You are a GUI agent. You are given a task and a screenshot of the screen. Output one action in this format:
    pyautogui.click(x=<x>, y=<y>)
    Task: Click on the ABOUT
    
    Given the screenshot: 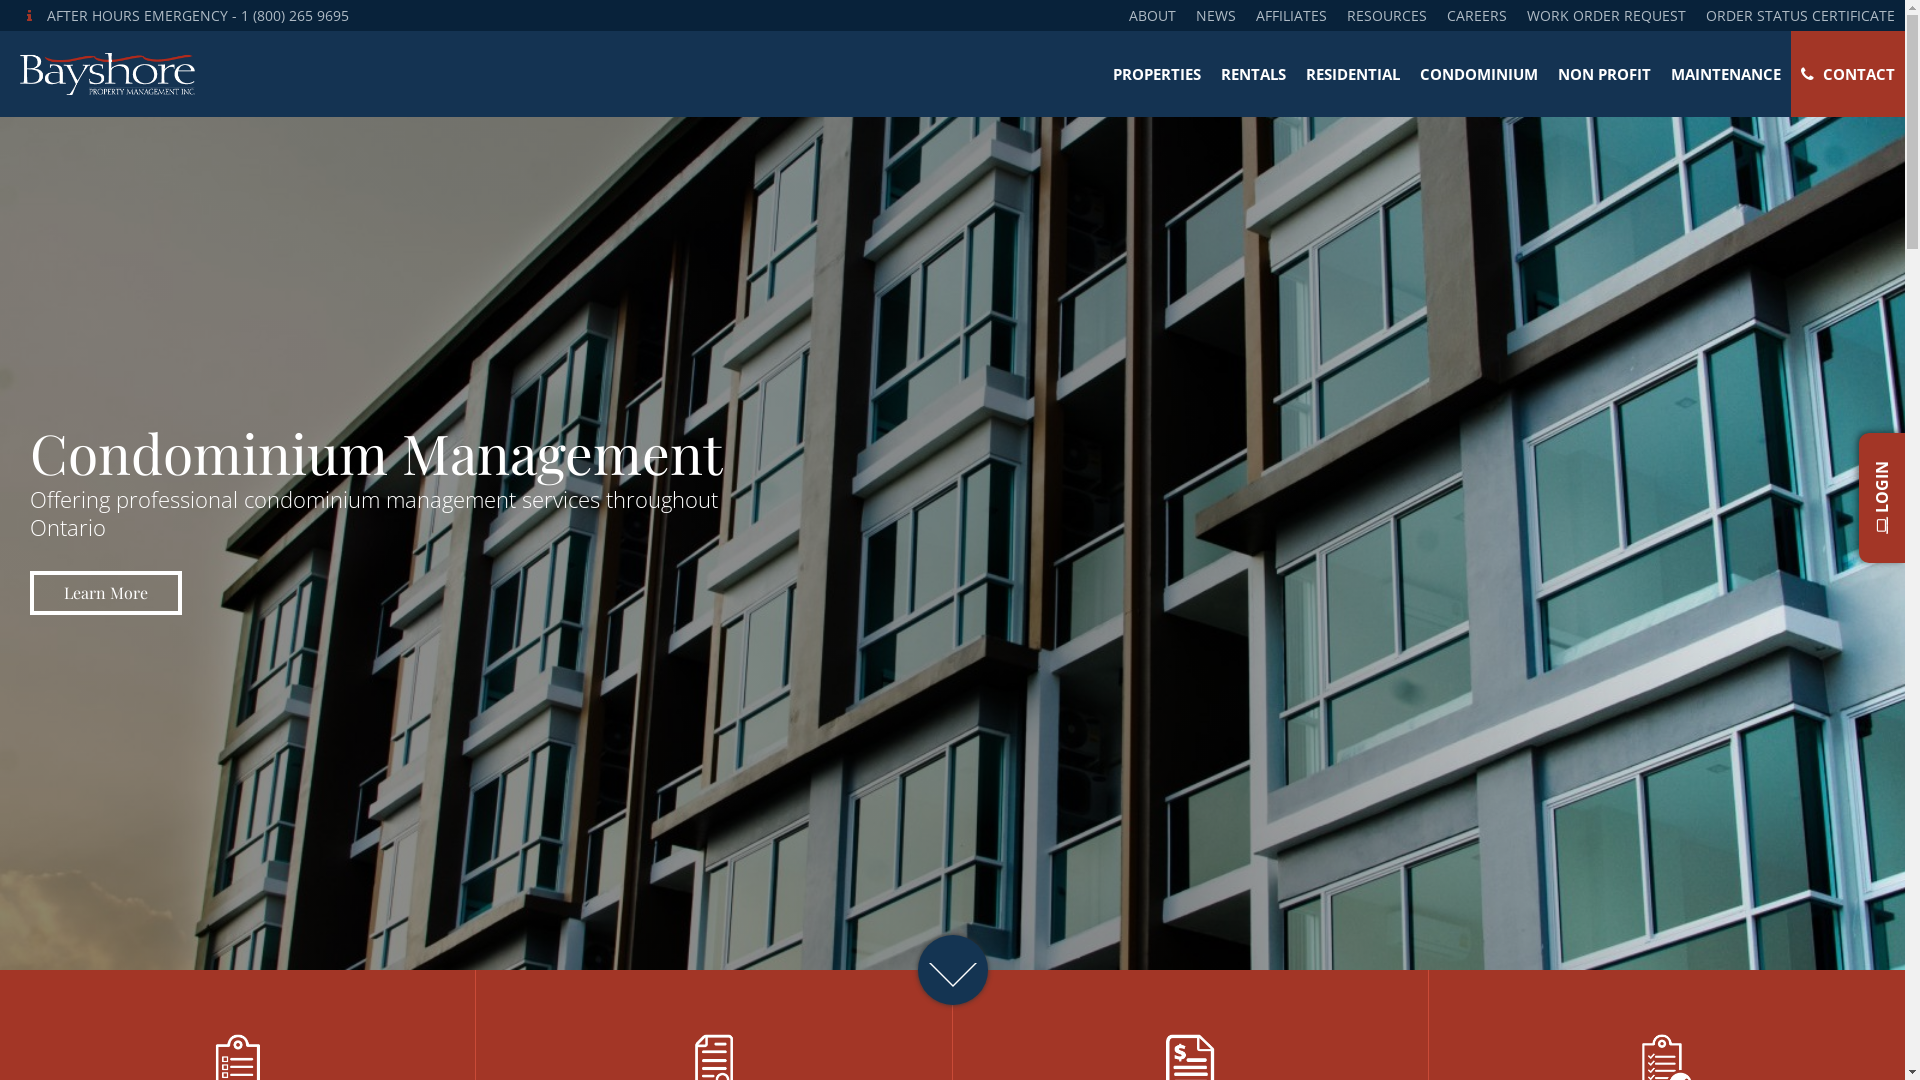 What is the action you would take?
    pyautogui.click(x=1152, y=16)
    